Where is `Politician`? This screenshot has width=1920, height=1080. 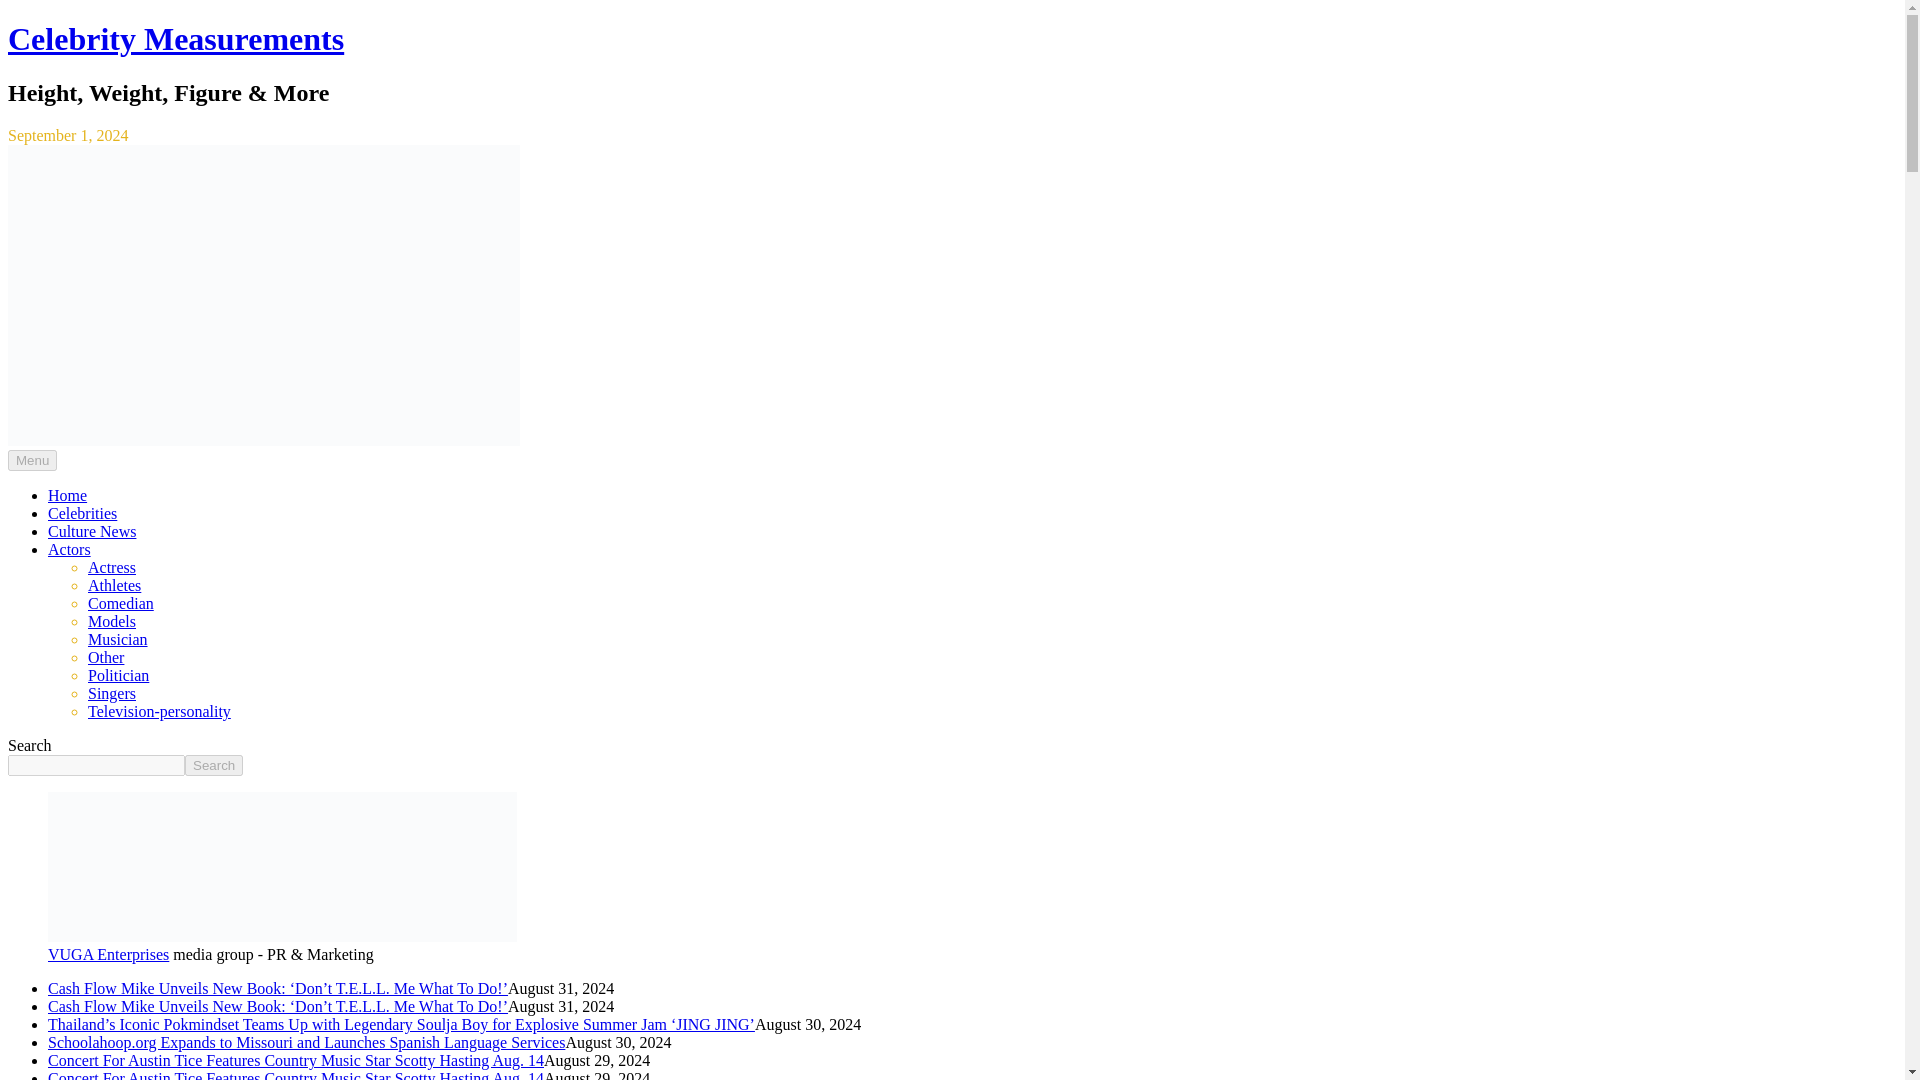
Politician is located at coordinates (118, 675).